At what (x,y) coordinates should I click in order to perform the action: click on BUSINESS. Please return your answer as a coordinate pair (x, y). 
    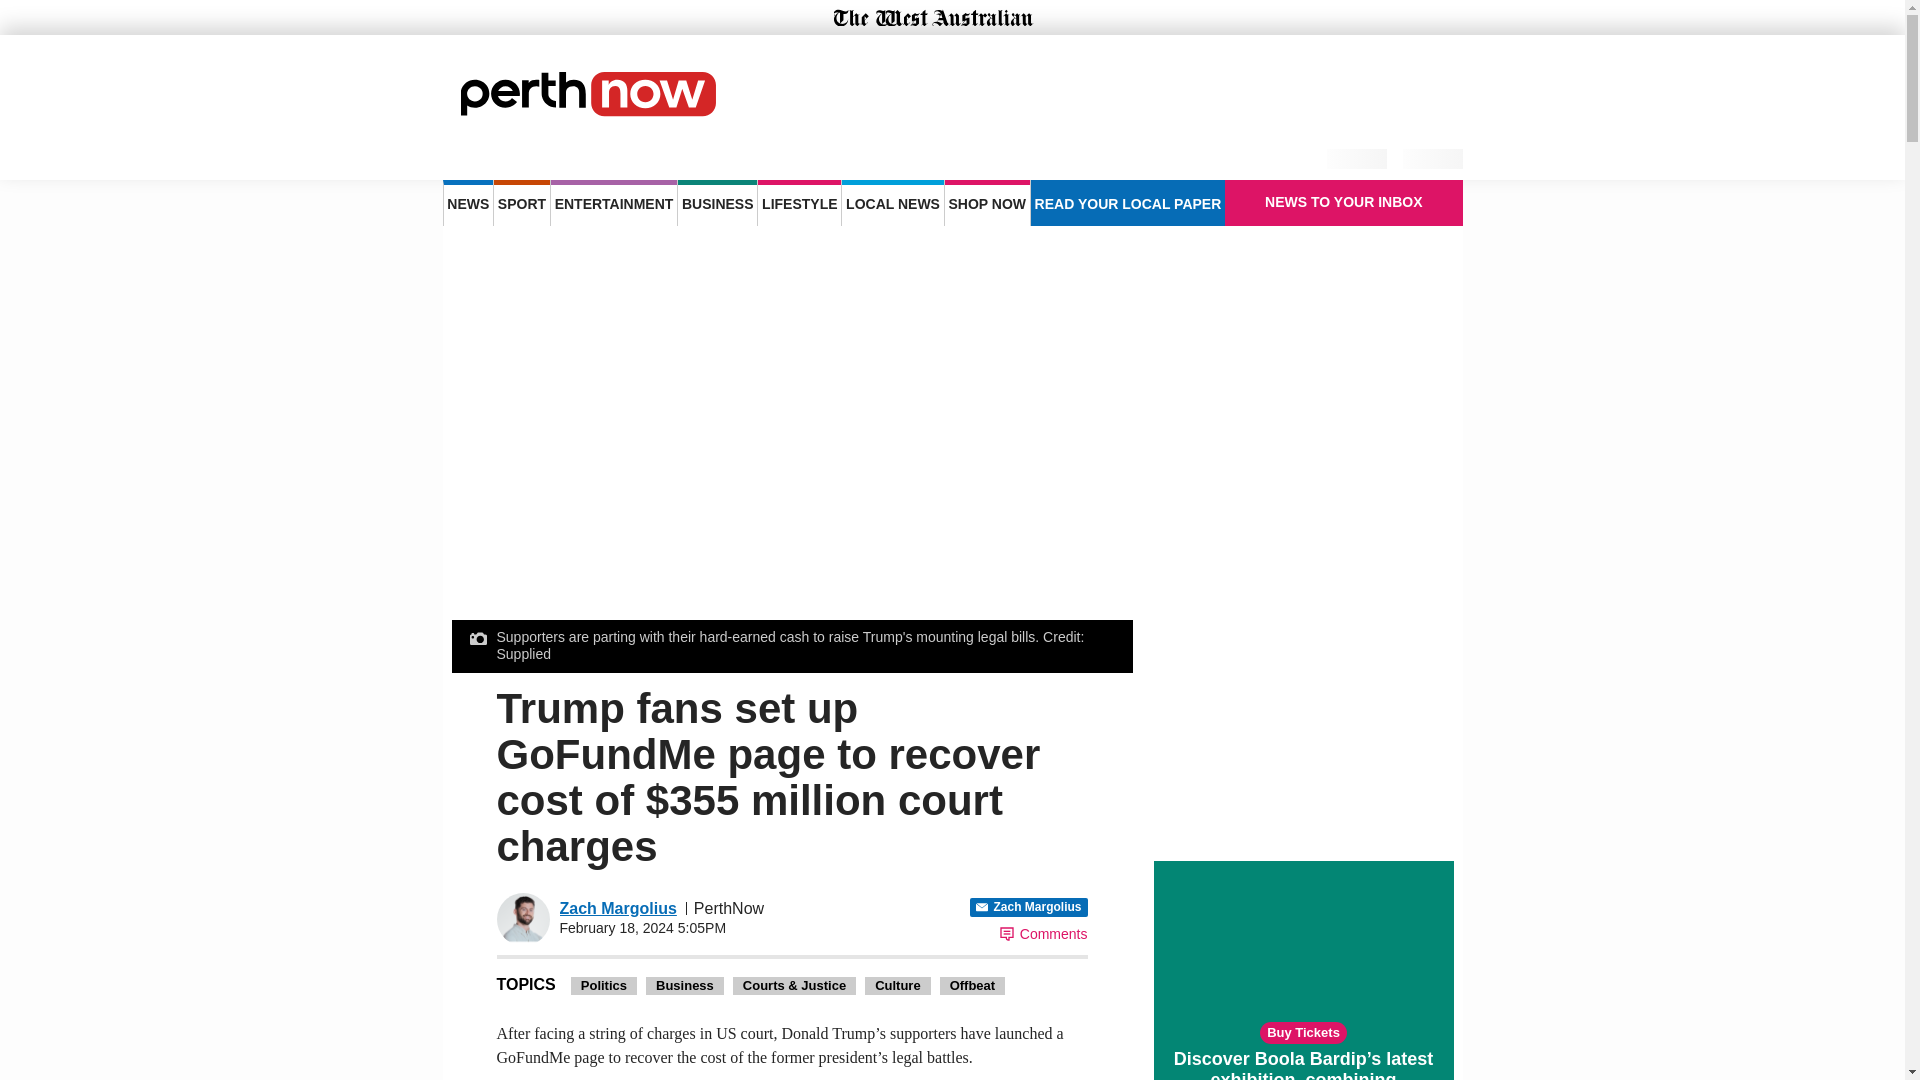
    Looking at the image, I should click on (716, 202).